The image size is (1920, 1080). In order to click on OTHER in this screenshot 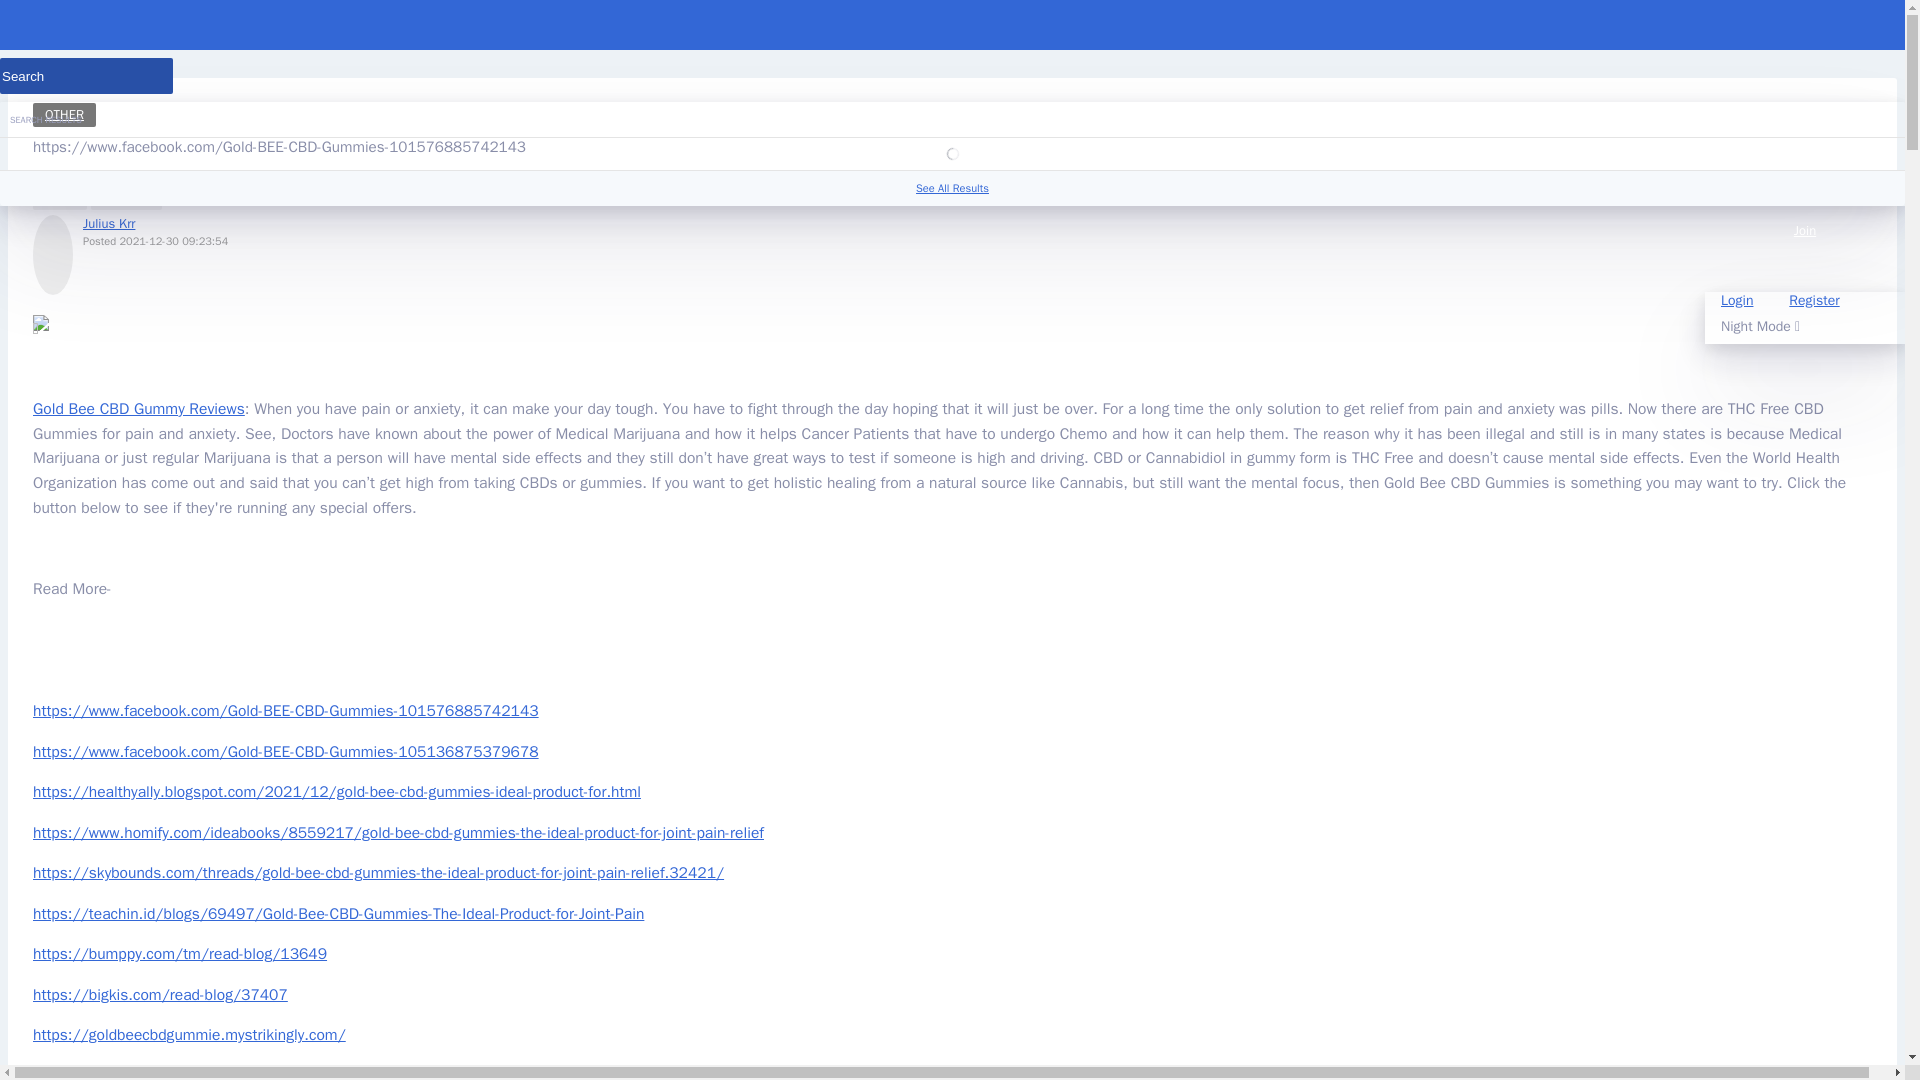, I will do `click(64, 114)`.